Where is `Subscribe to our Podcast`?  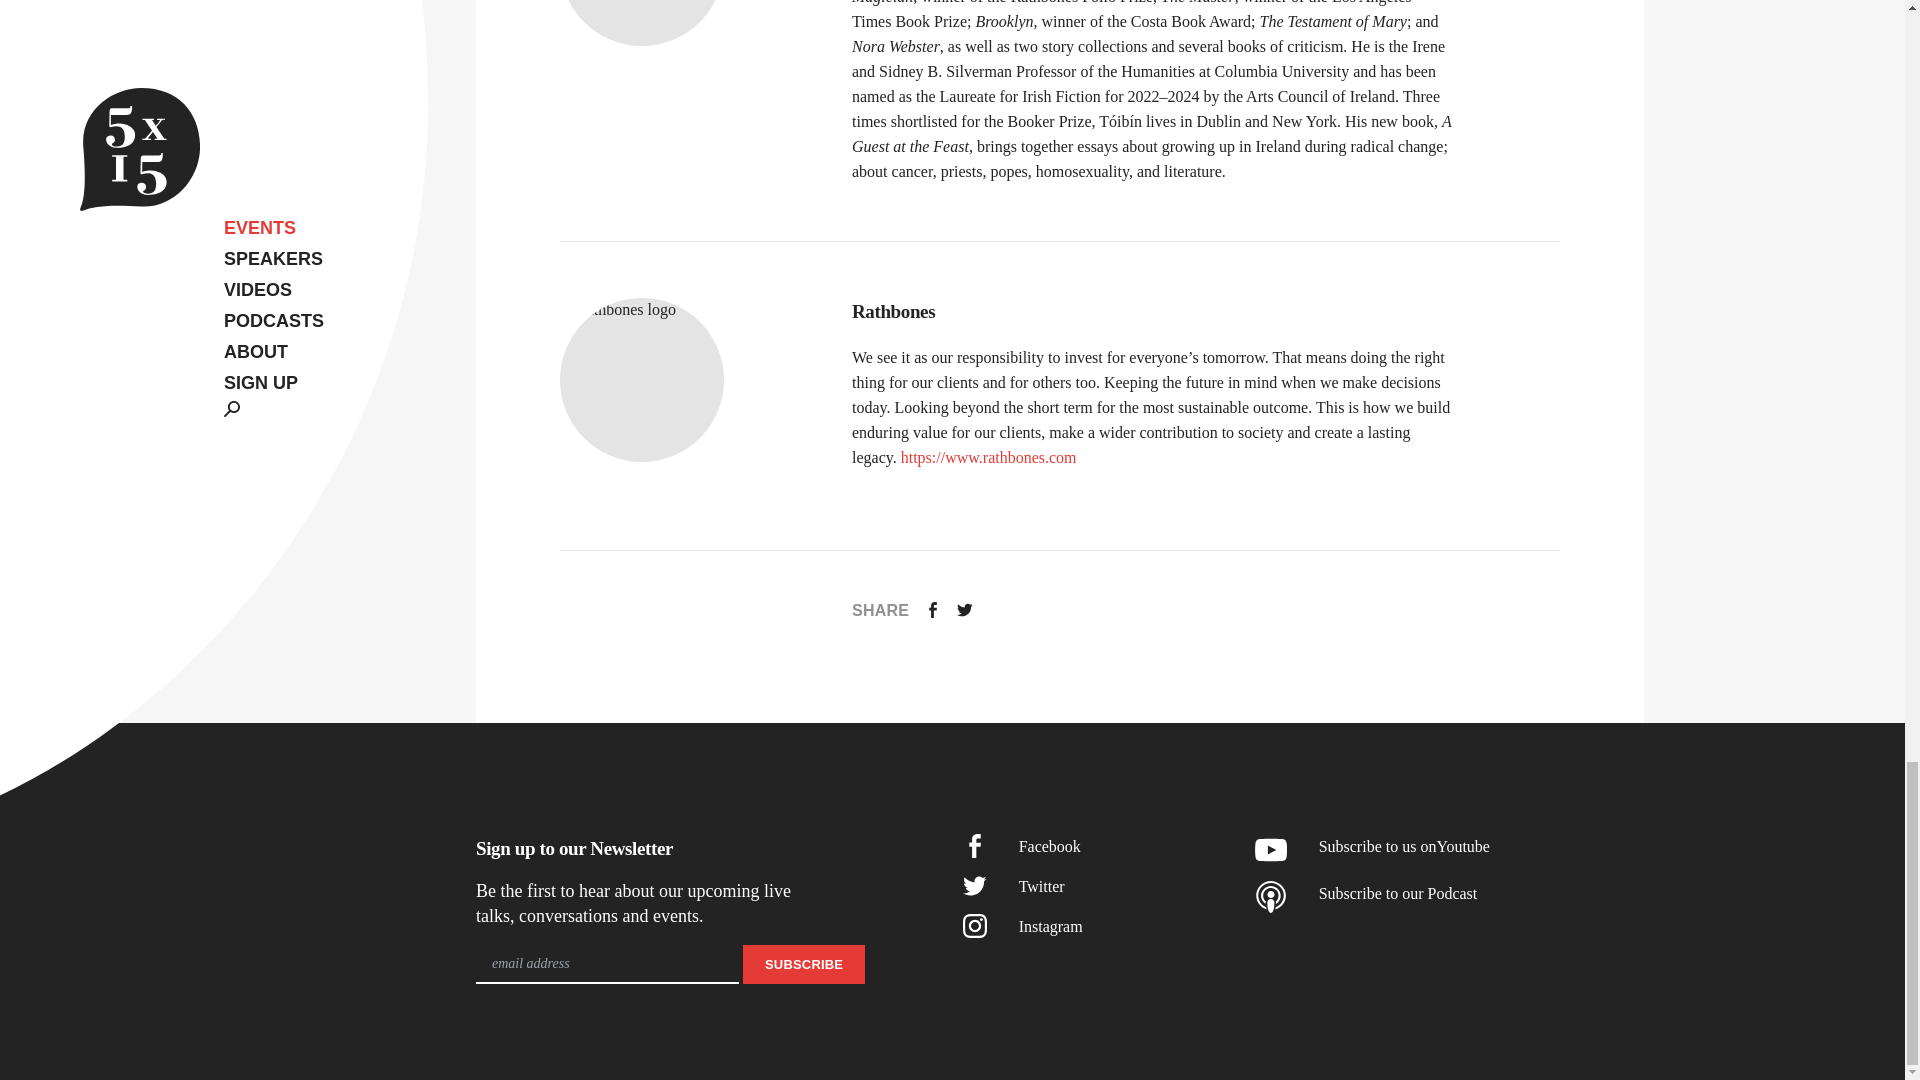
Subscribe to our Podcast is located at coordinates (1449, 897).